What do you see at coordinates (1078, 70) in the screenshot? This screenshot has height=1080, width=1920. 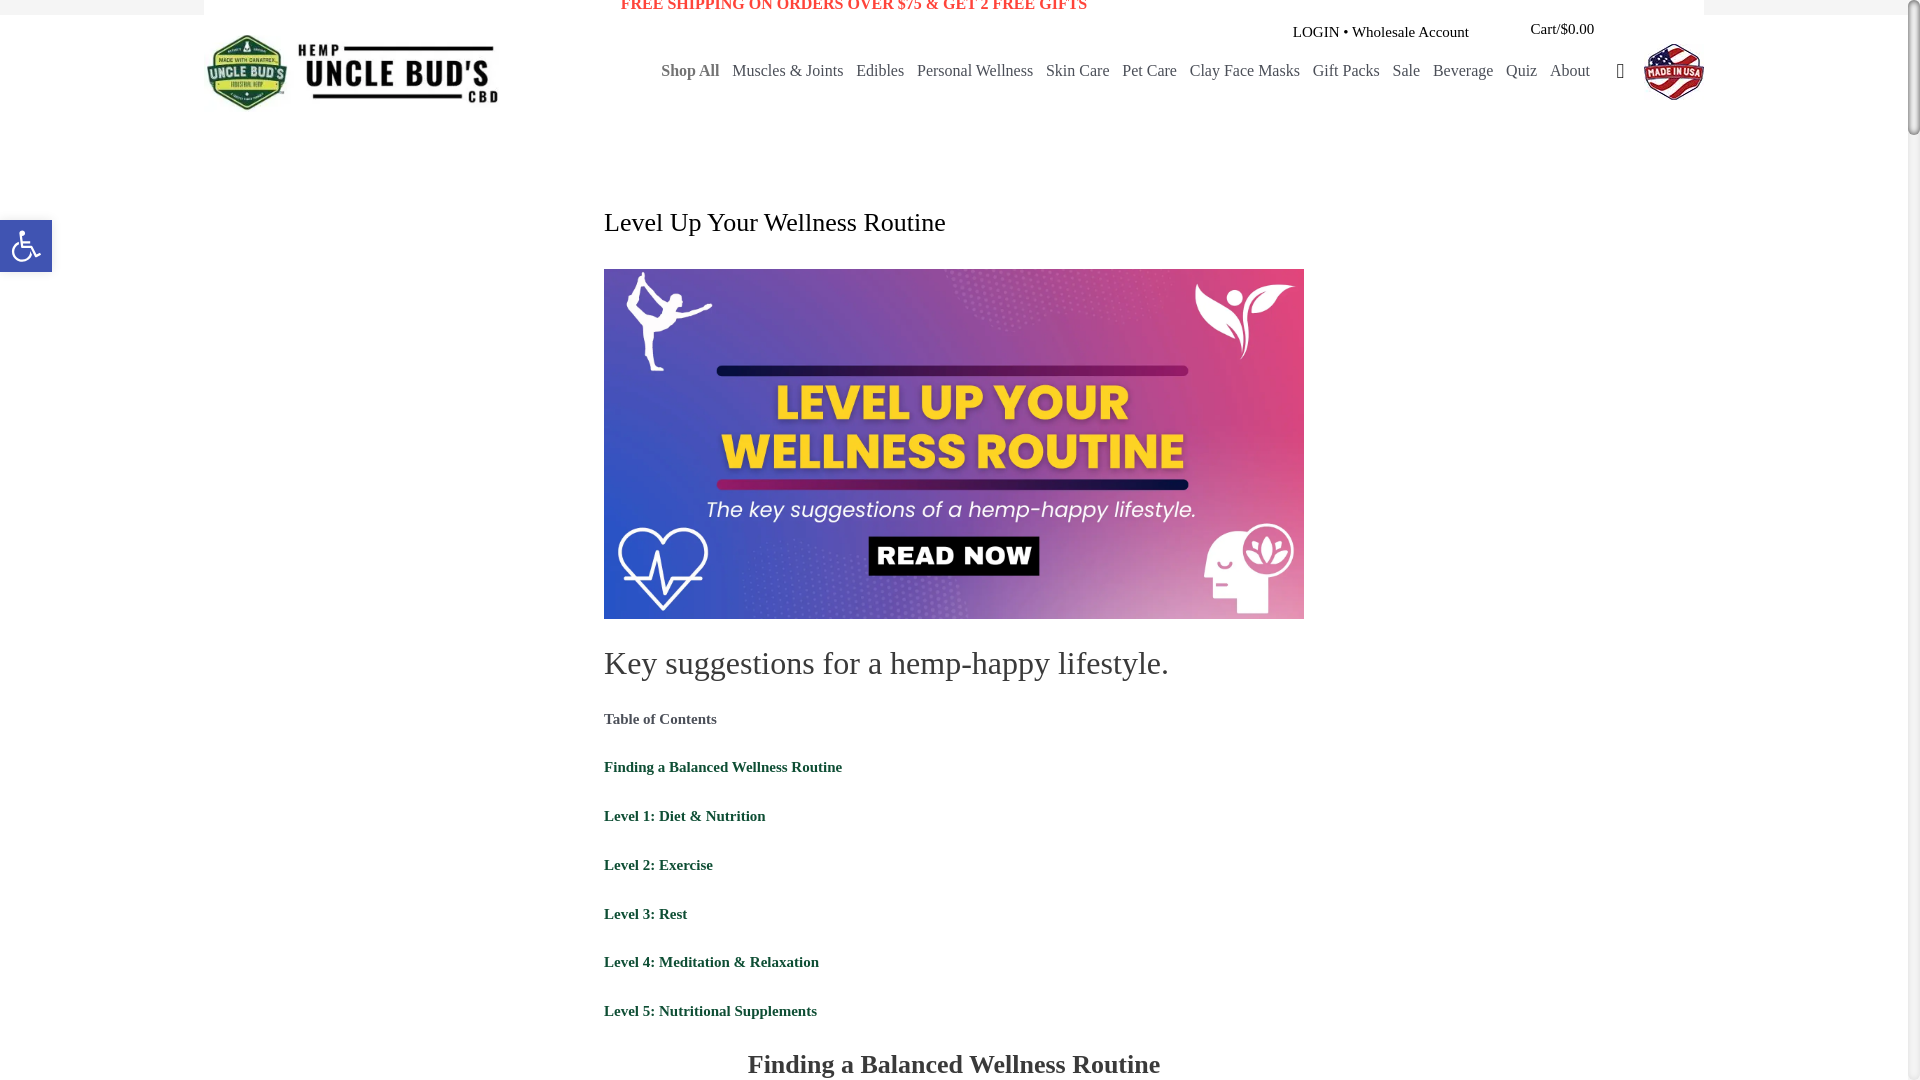 I see `Skin Care` at bounding box center [1078, 70].